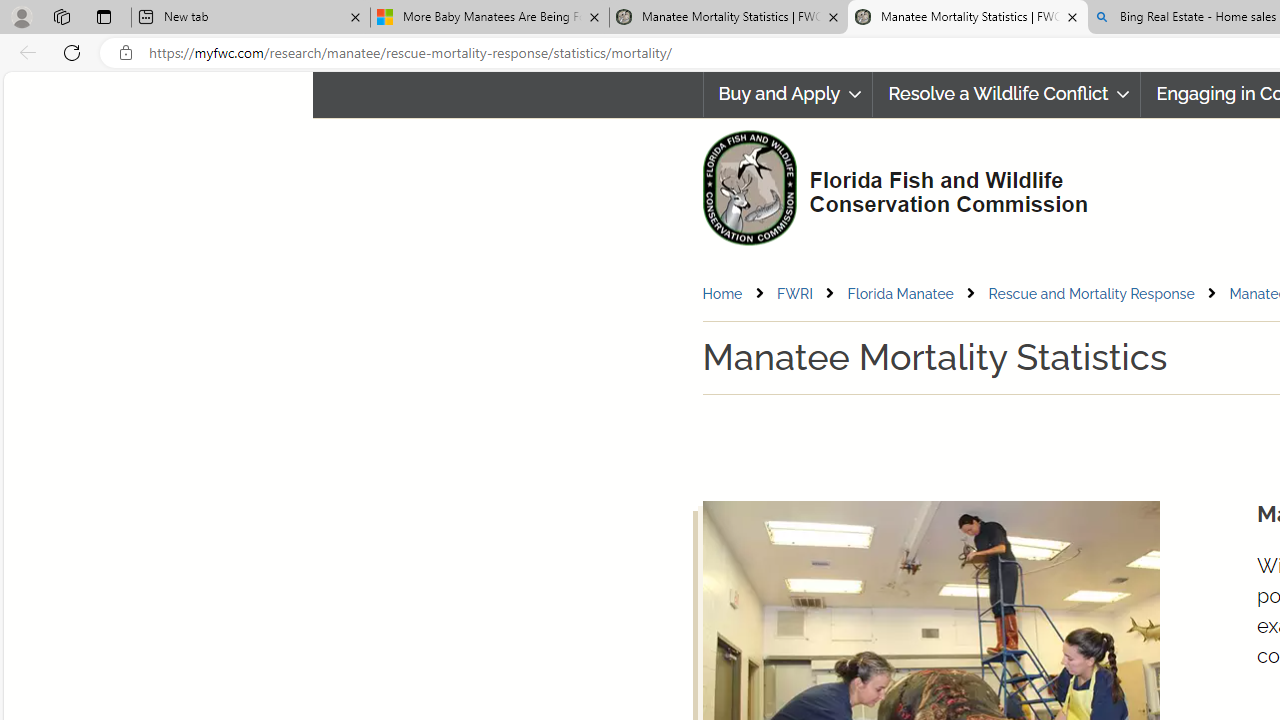 The width and height of the screenshot is (1280, 720). I want to click on Buy and Apply, so click(787, 94).